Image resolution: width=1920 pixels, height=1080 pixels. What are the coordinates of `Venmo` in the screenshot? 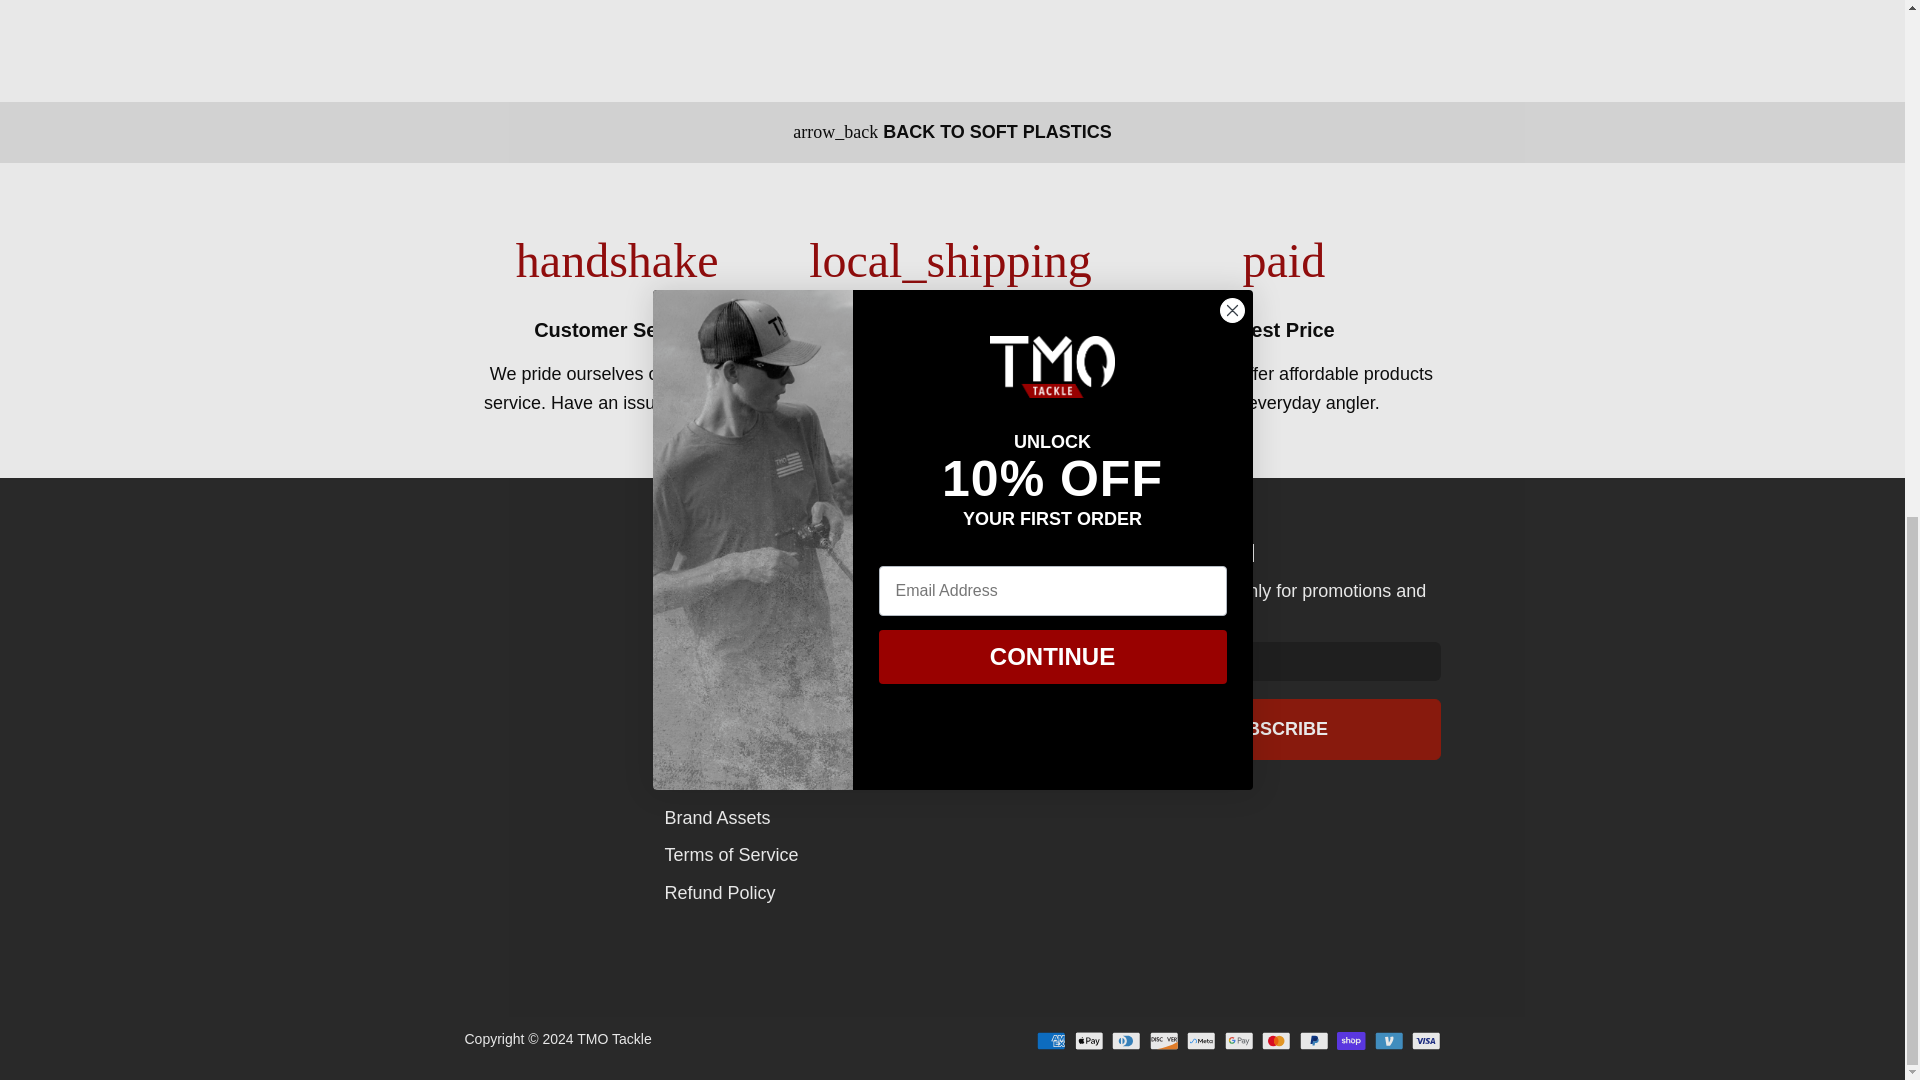 It's located at (1388, 1040).